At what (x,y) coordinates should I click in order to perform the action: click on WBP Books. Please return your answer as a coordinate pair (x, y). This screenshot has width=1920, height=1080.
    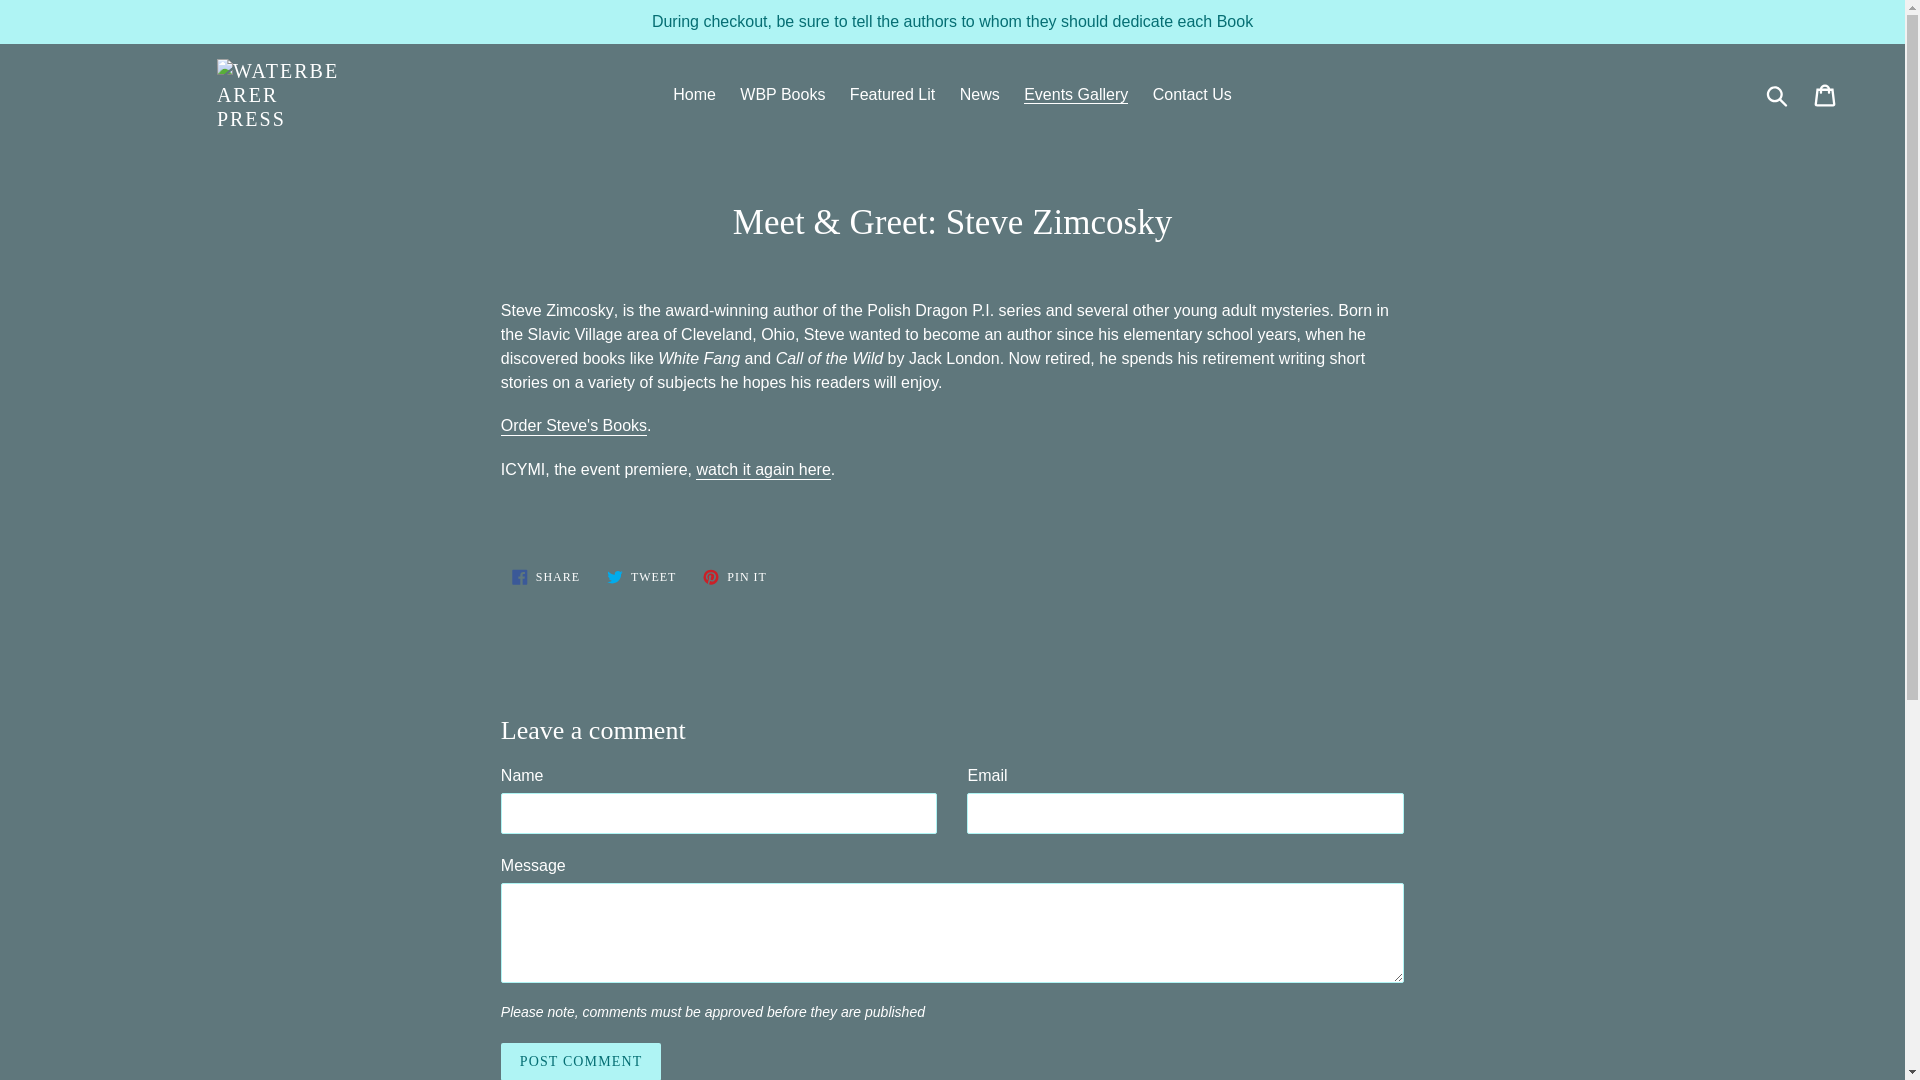
    Looking at the image, I should click on (1076, 94).